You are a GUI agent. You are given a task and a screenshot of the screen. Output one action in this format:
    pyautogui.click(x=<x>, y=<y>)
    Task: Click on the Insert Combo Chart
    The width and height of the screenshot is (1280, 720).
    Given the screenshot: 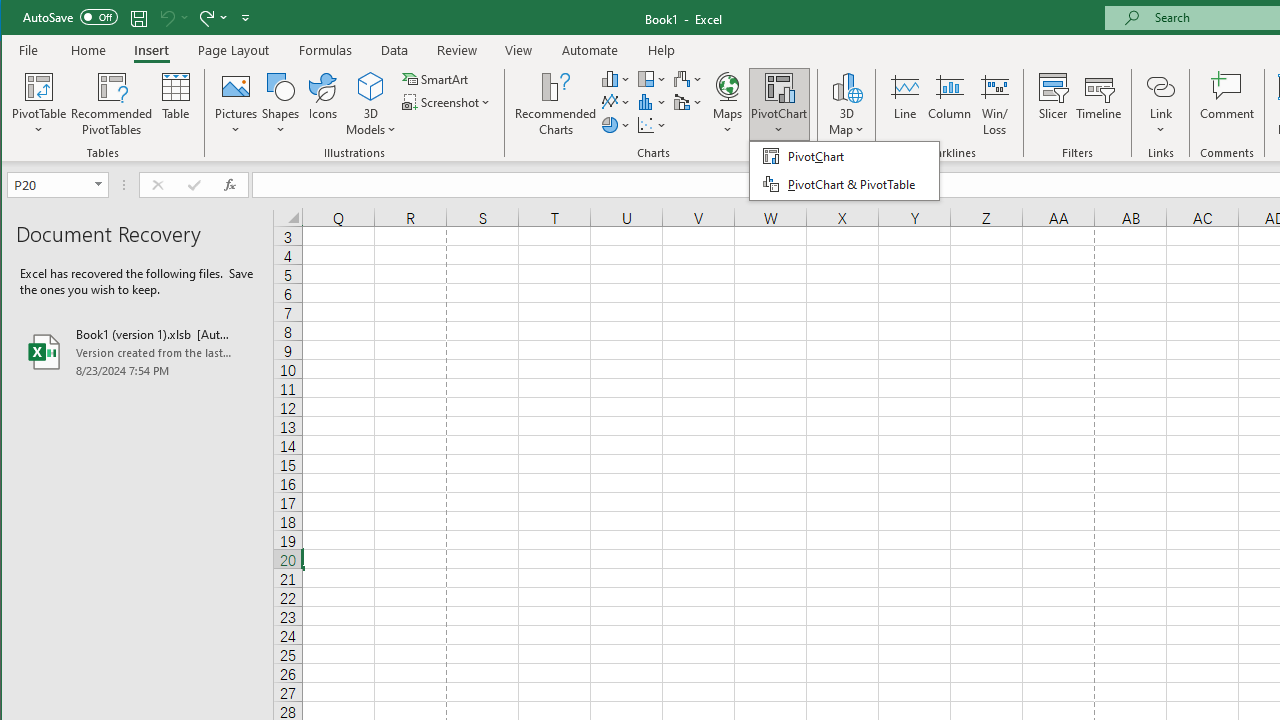 What is the action you would take?
    pyautogui.click(x=688, y=102)
    